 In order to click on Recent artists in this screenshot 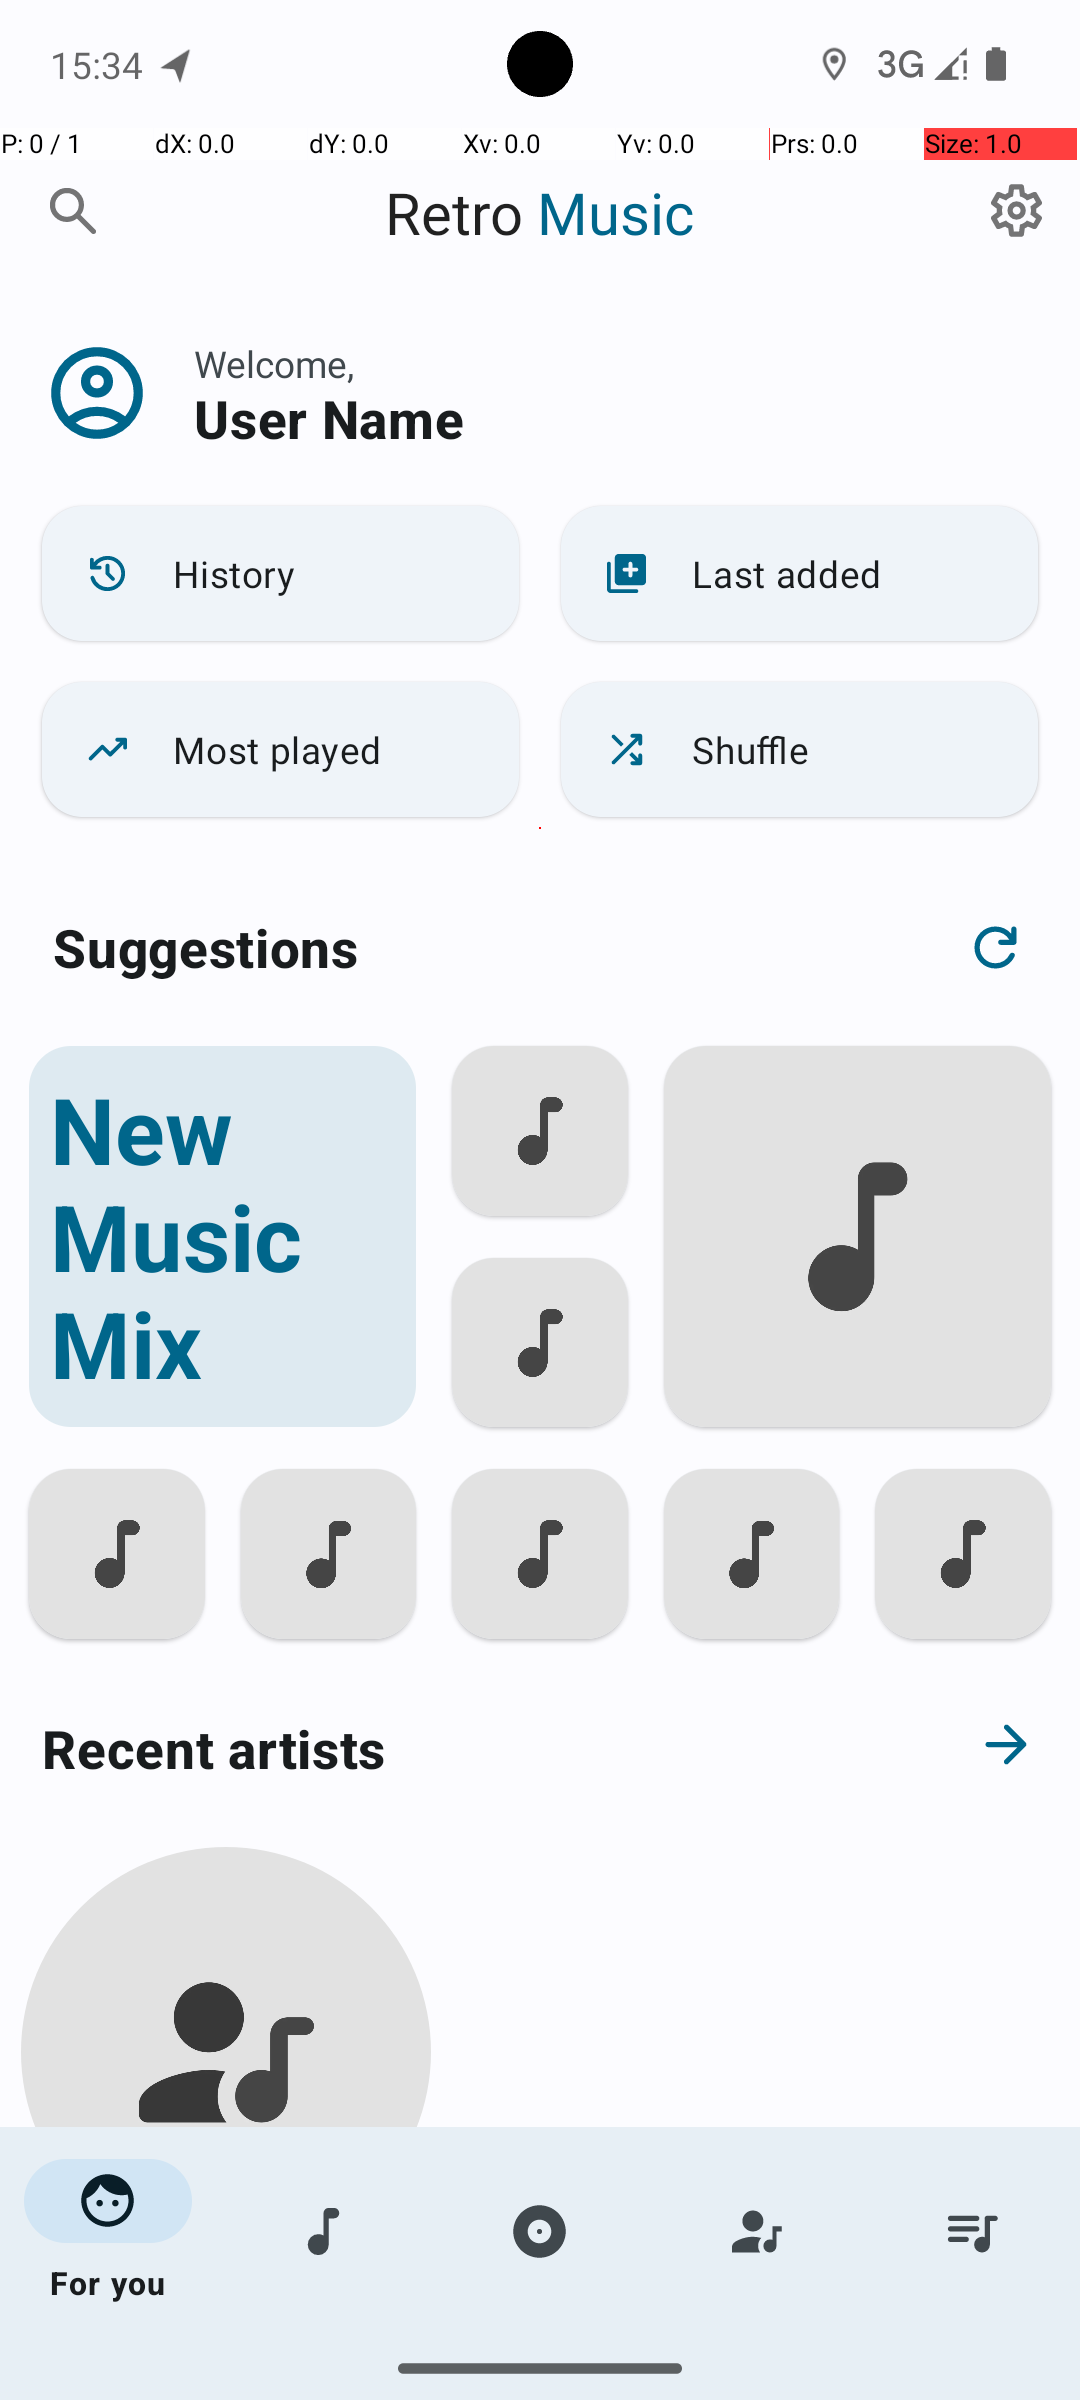, I will do `click(466, 1748)`.